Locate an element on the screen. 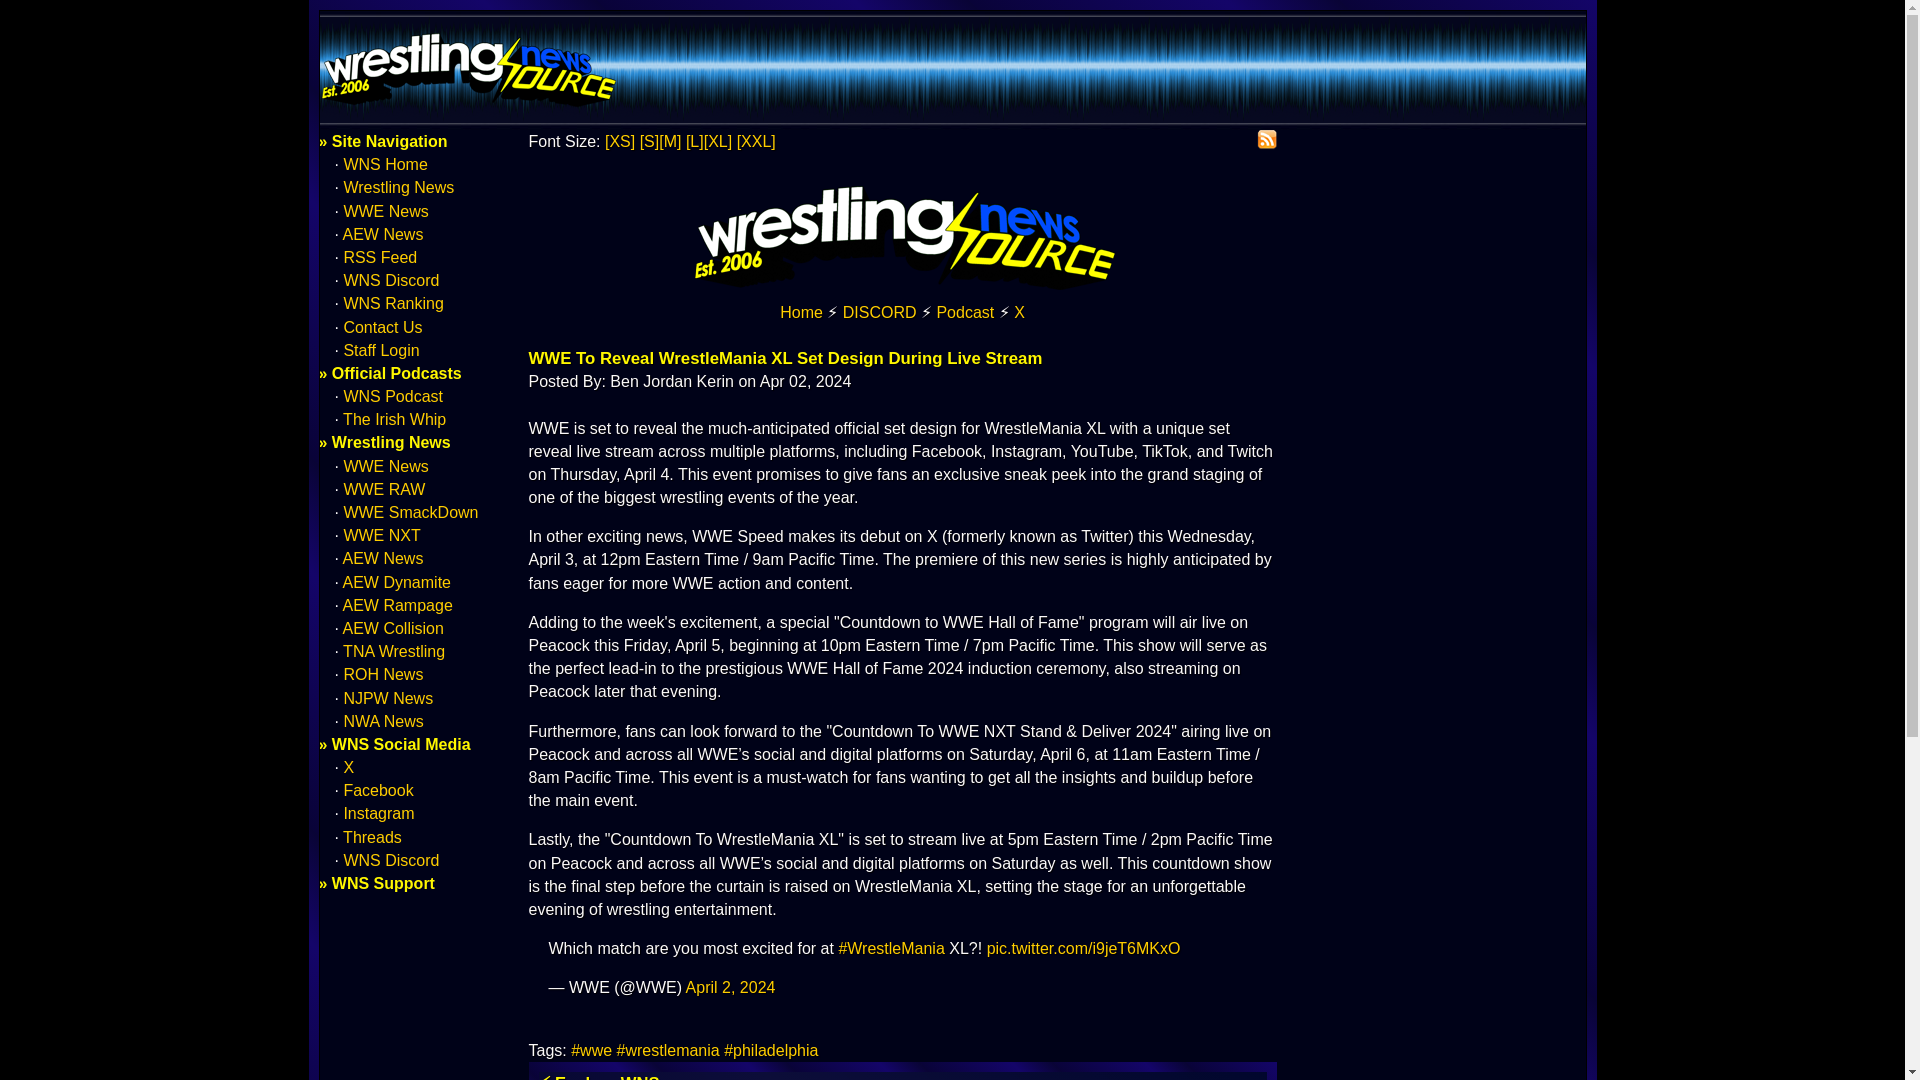 The image size is (1920, 1080). WWE News is located at coordinates (386, 466).